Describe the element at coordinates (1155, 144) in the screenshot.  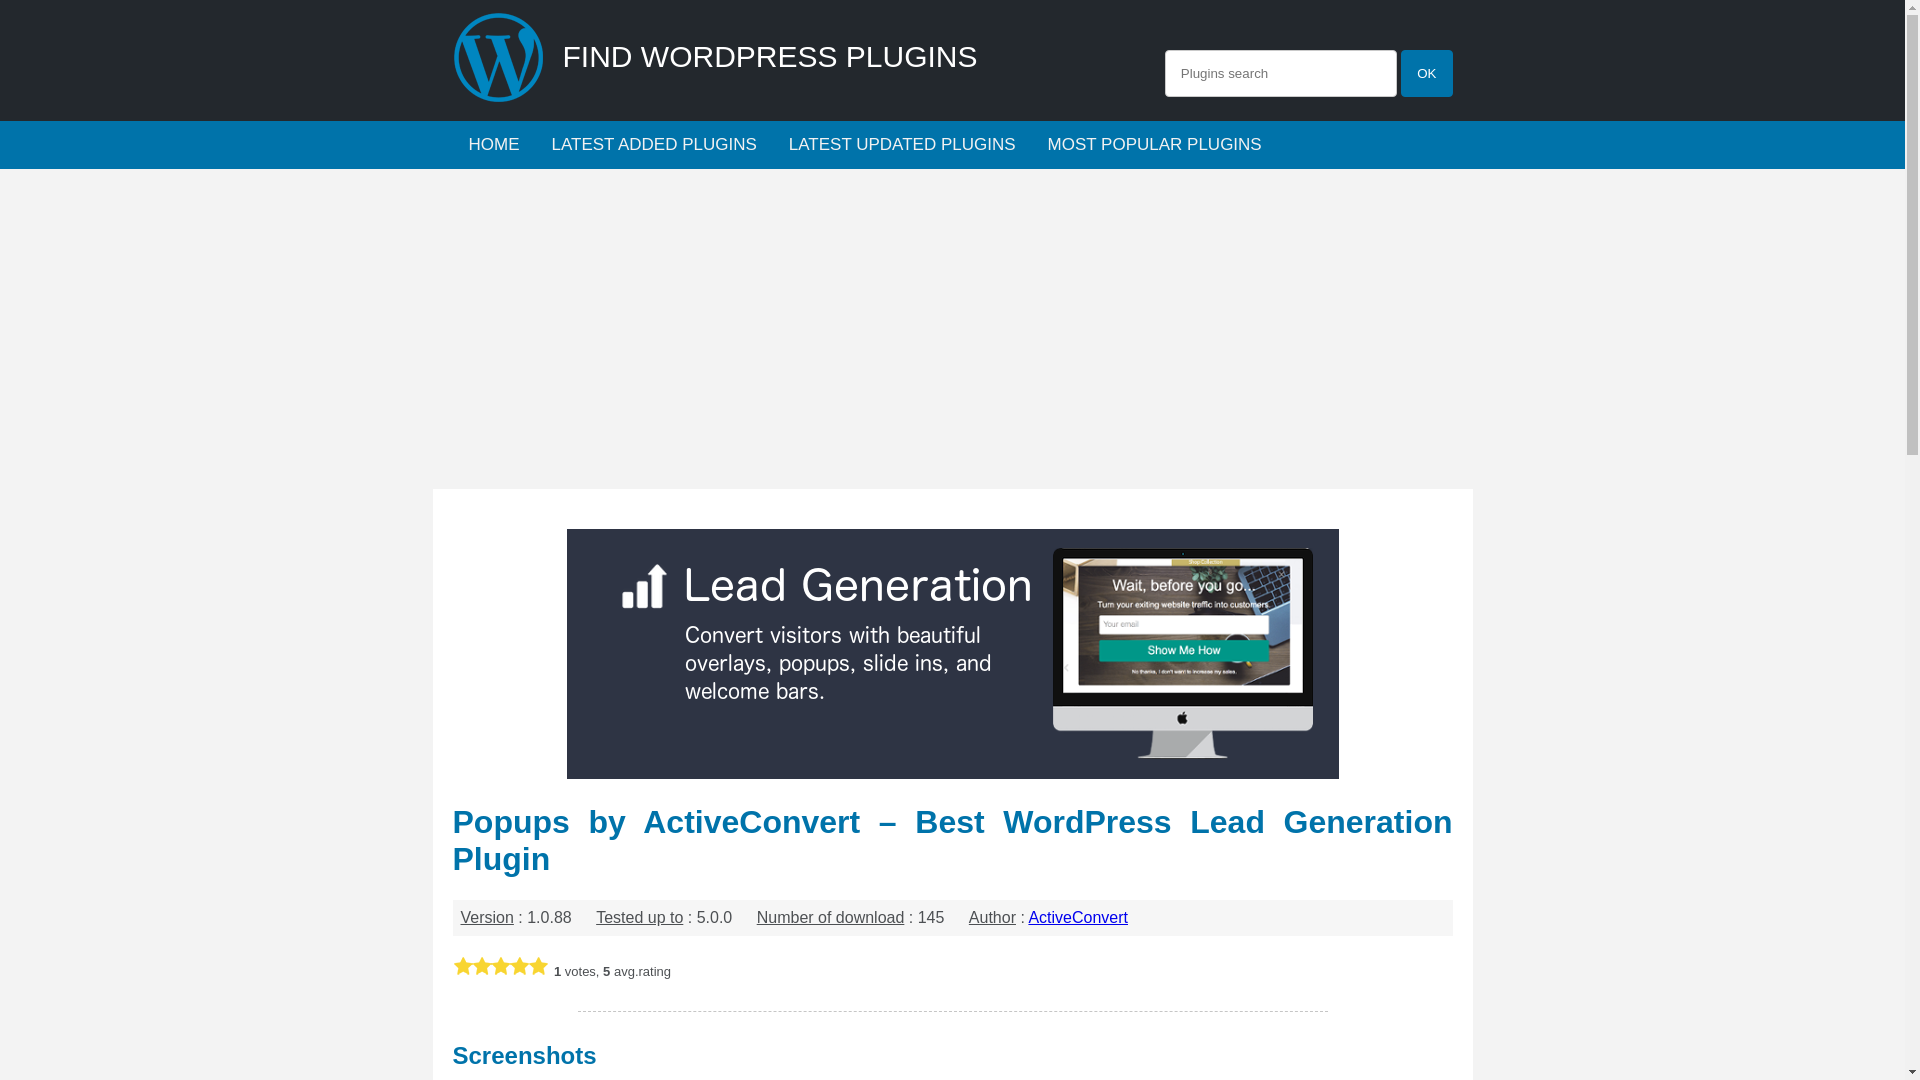
I see `MOST POPULAR PLUGINS` at that location.